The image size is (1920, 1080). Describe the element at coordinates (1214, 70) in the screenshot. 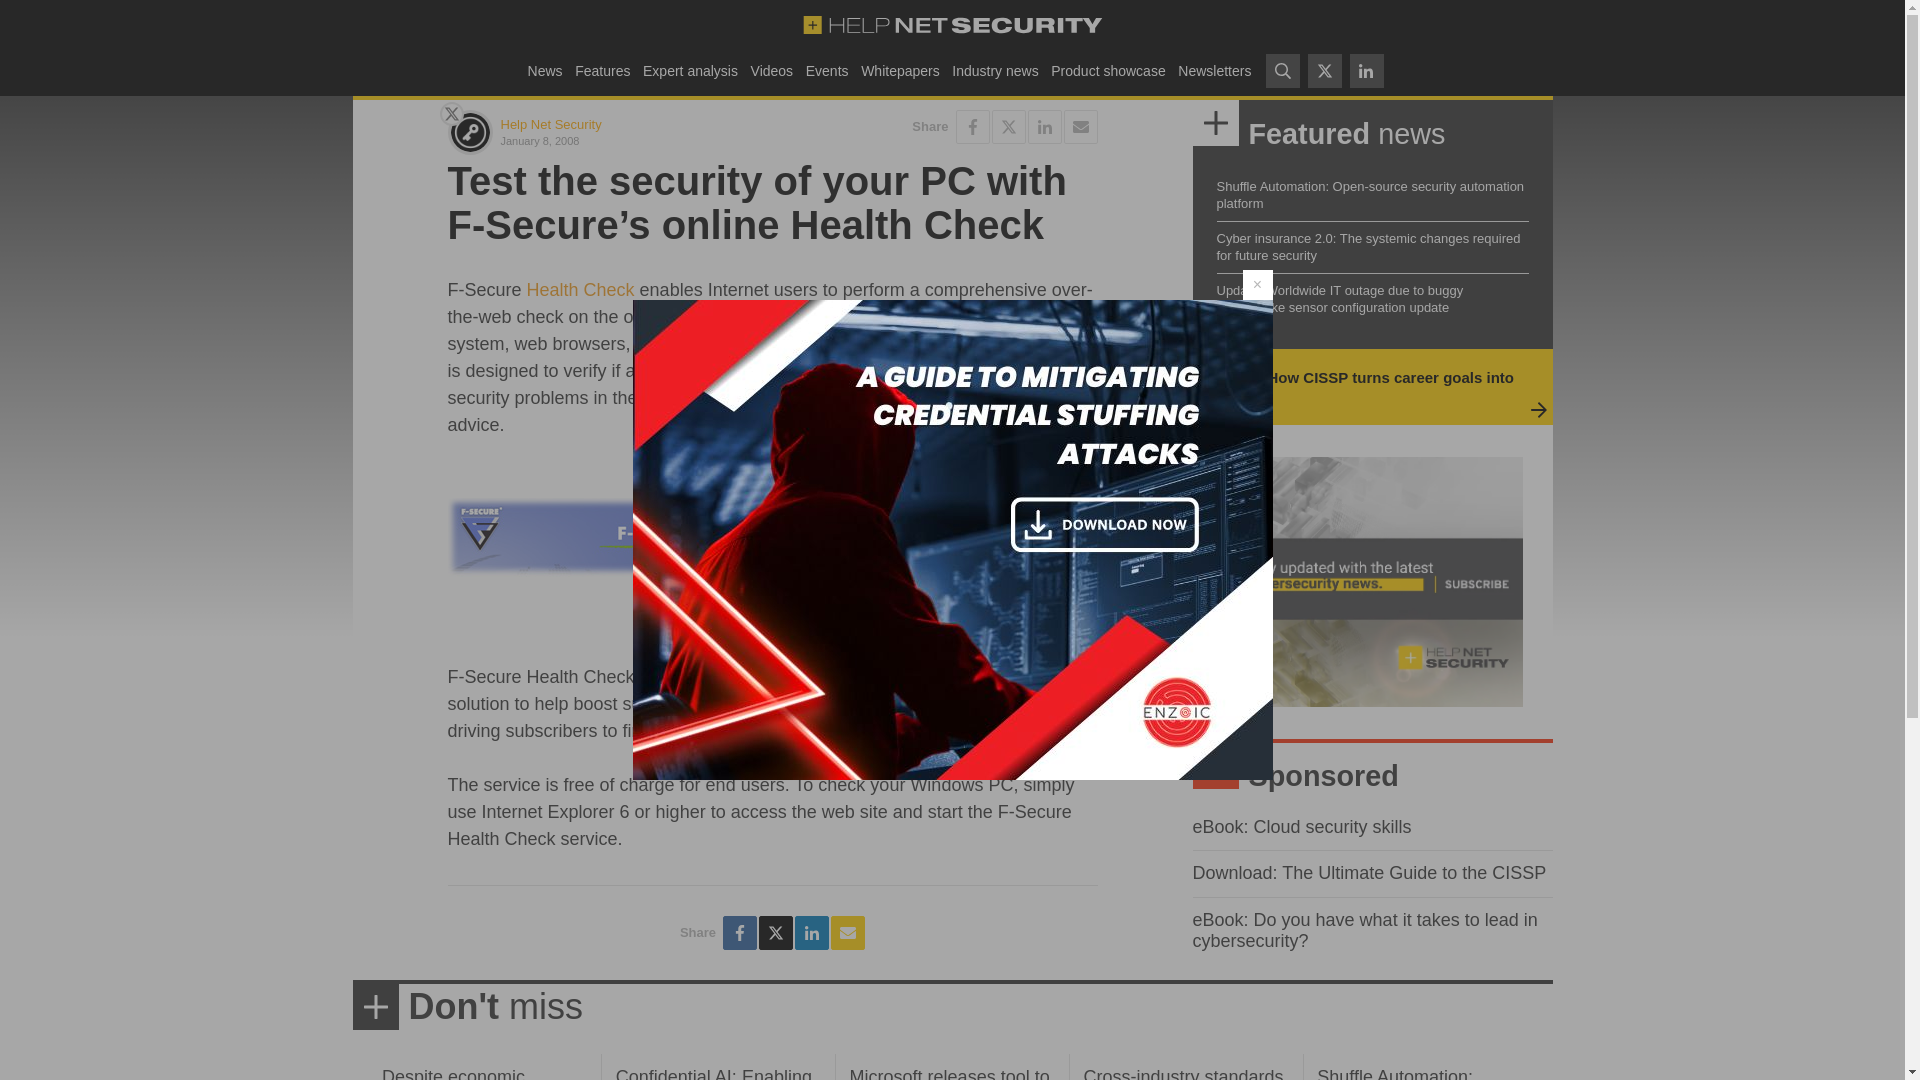

I see `Newsletters` at that location.